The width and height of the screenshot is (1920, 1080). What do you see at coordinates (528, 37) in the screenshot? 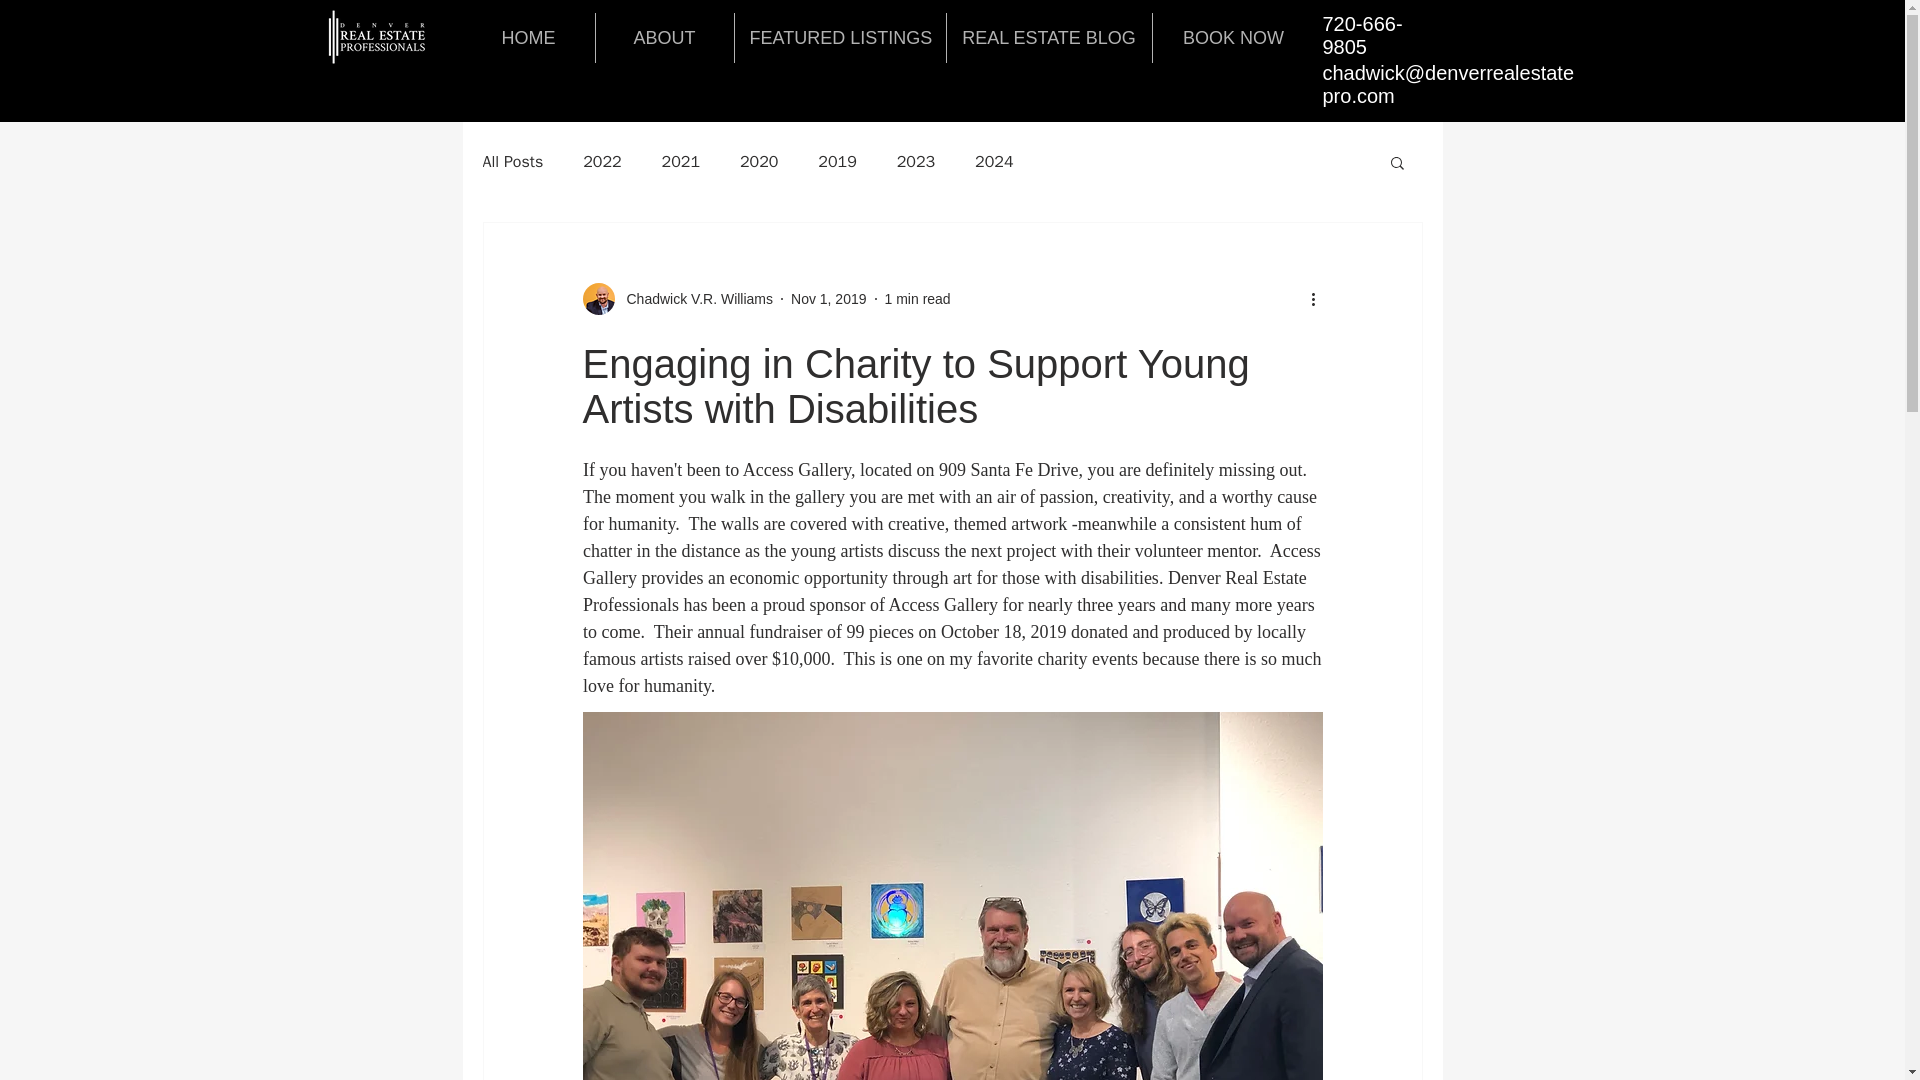
I see `HOME` at bounding box center [528, 37].